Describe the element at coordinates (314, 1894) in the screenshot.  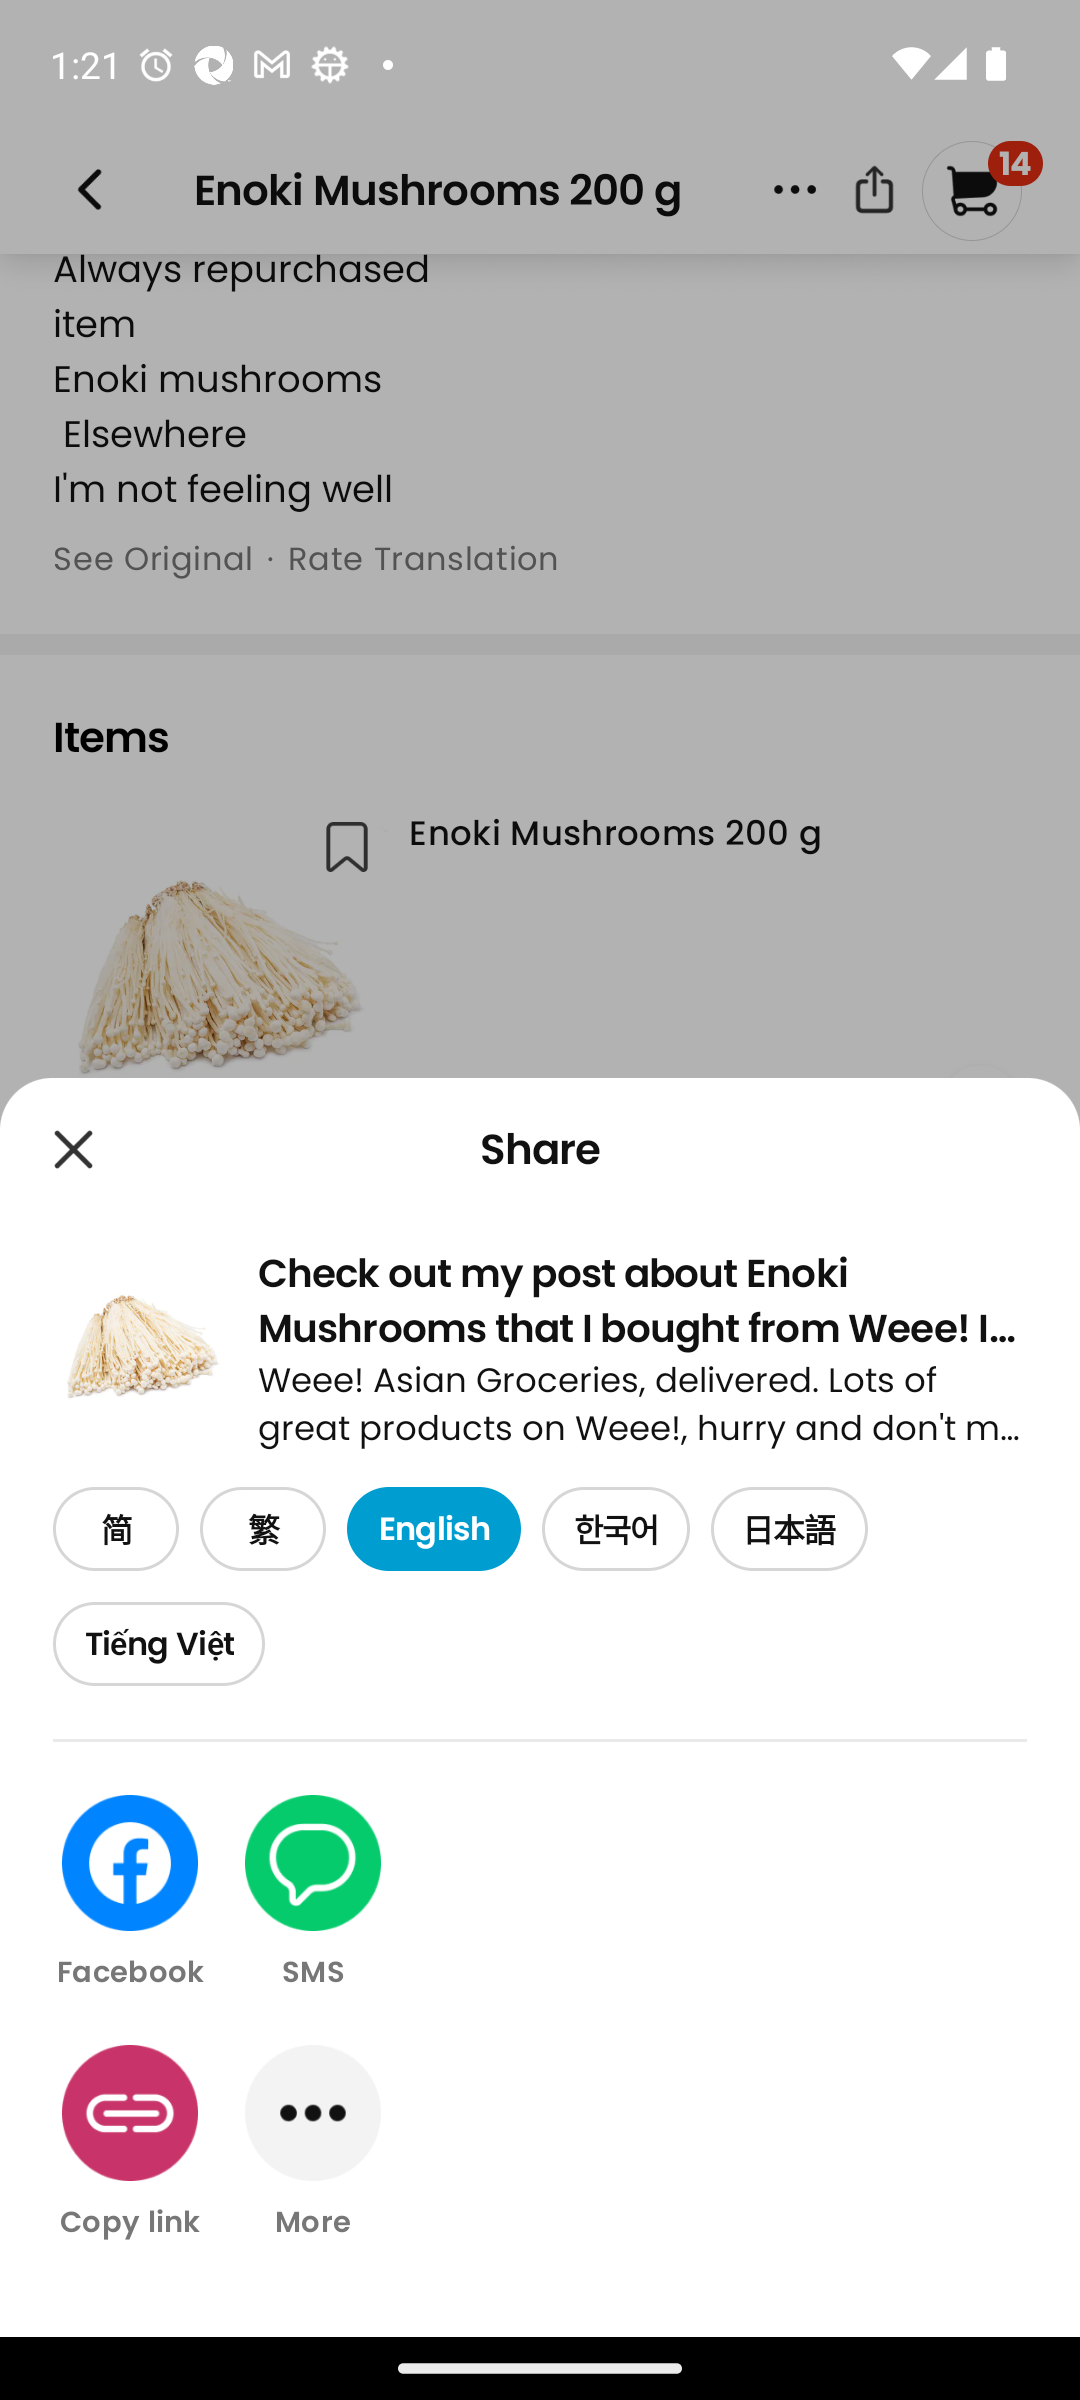
I see `SMS` at that location.